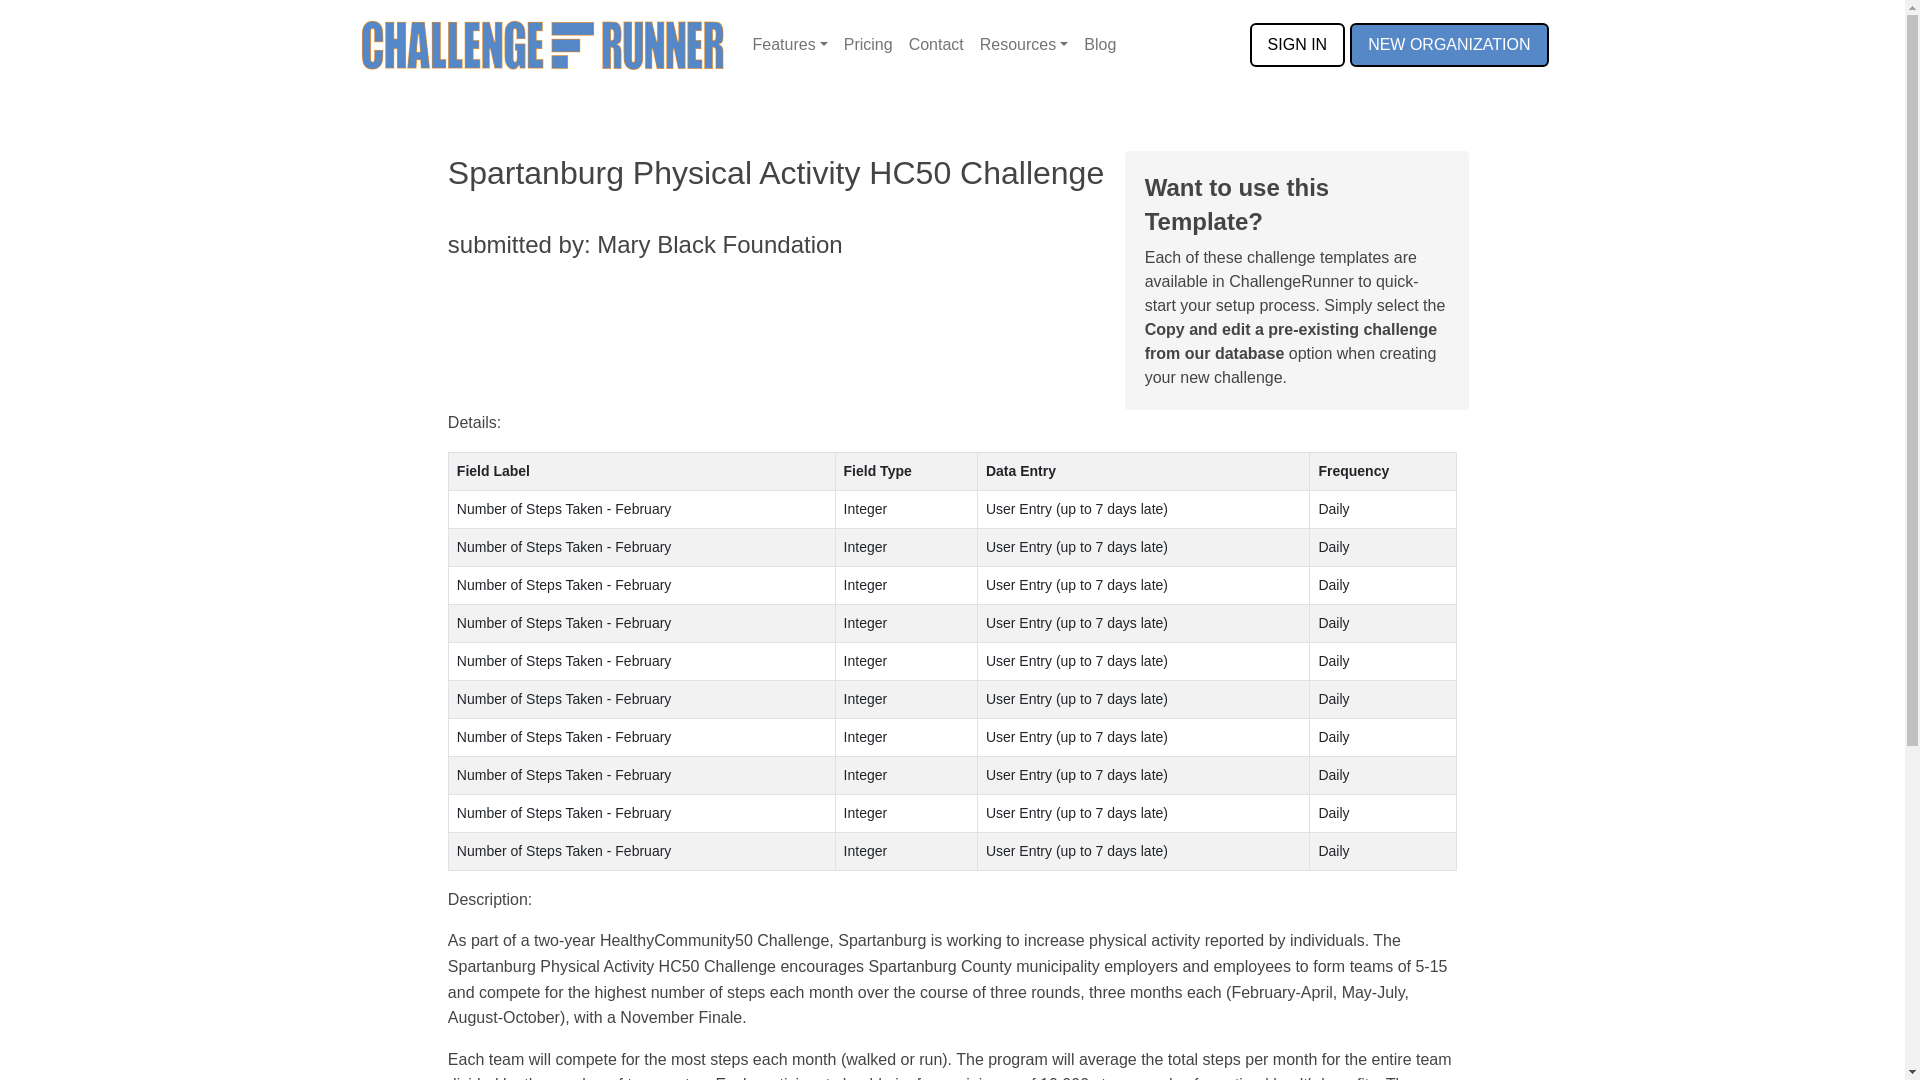 This screenshot has height=1080, width=1920. What do you see at coordinates (1297, 44) in the screenshot?
I see `SIGN IN` at bounding box center [1297, 44].